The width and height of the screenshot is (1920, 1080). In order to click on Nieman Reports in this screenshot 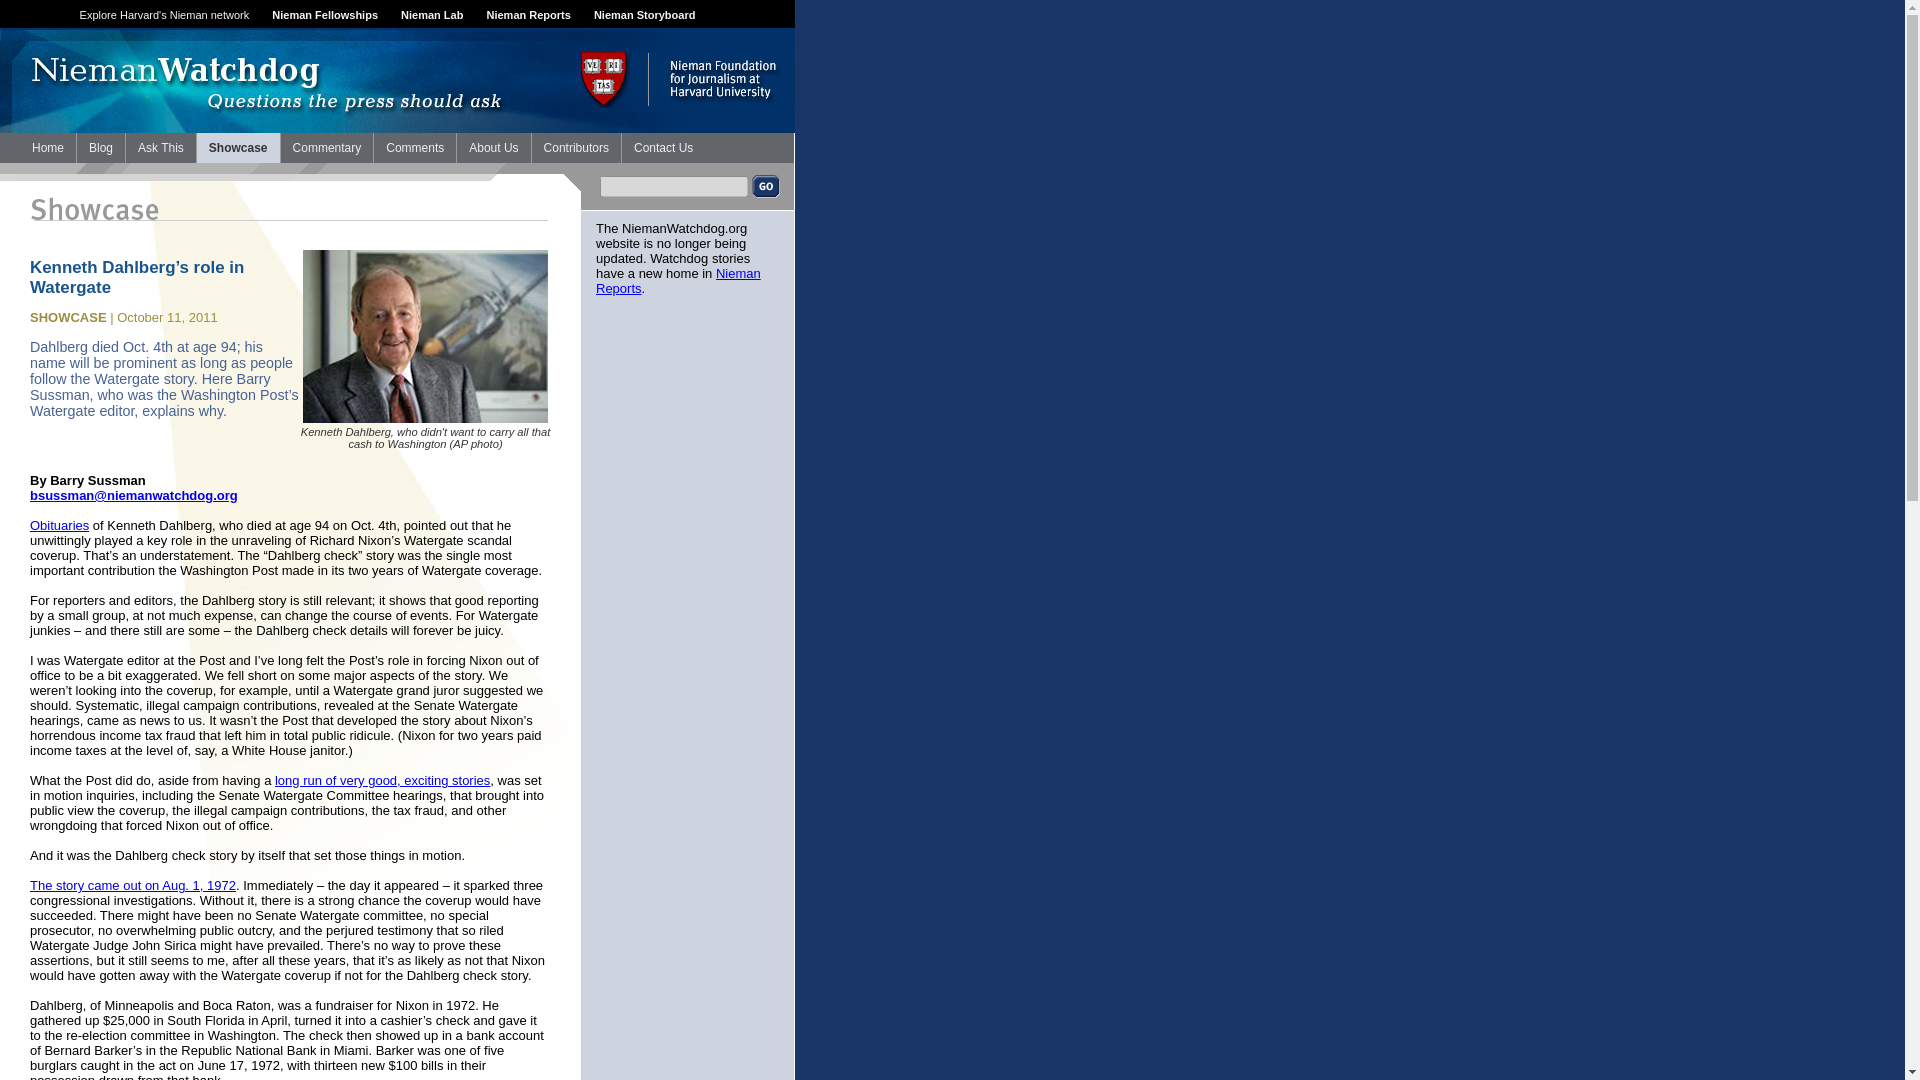, I will do `click(528, 14)`.